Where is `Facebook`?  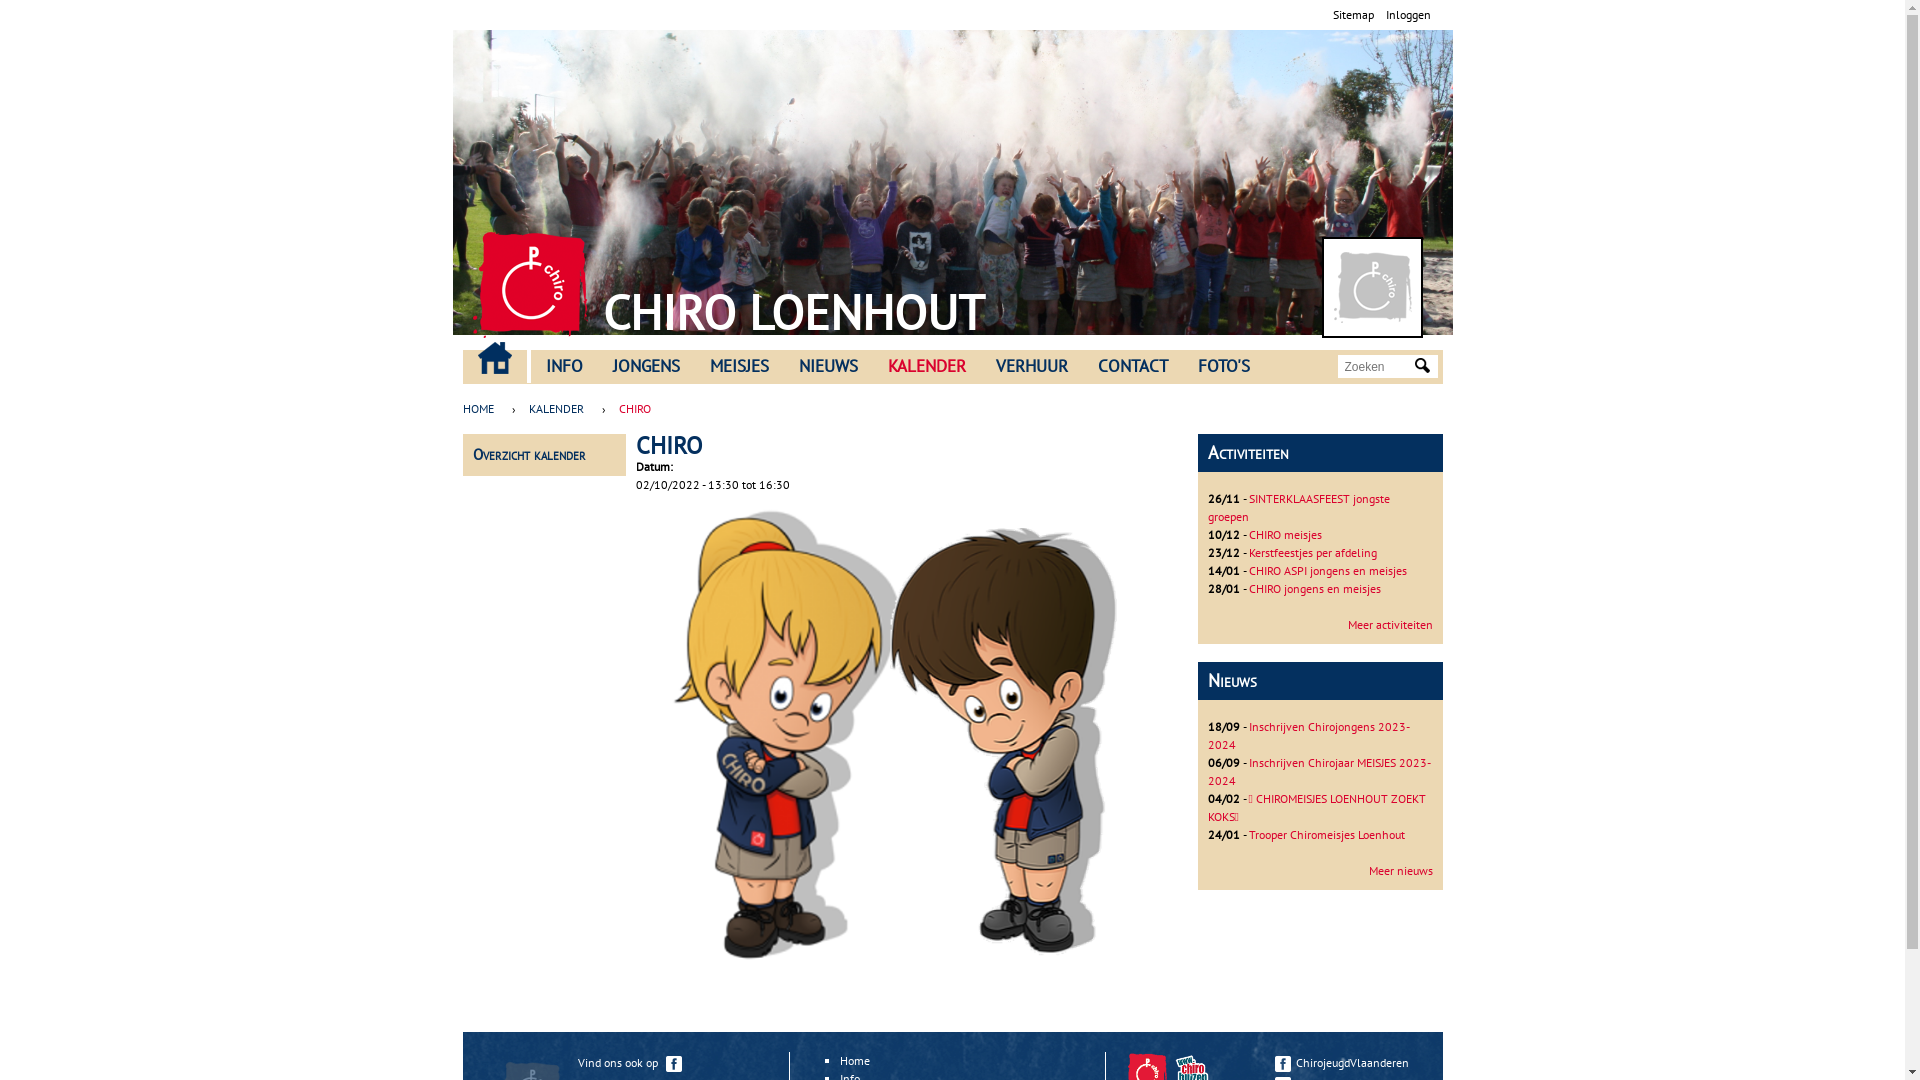 Facebook is located at coordinates (1282, 1064).